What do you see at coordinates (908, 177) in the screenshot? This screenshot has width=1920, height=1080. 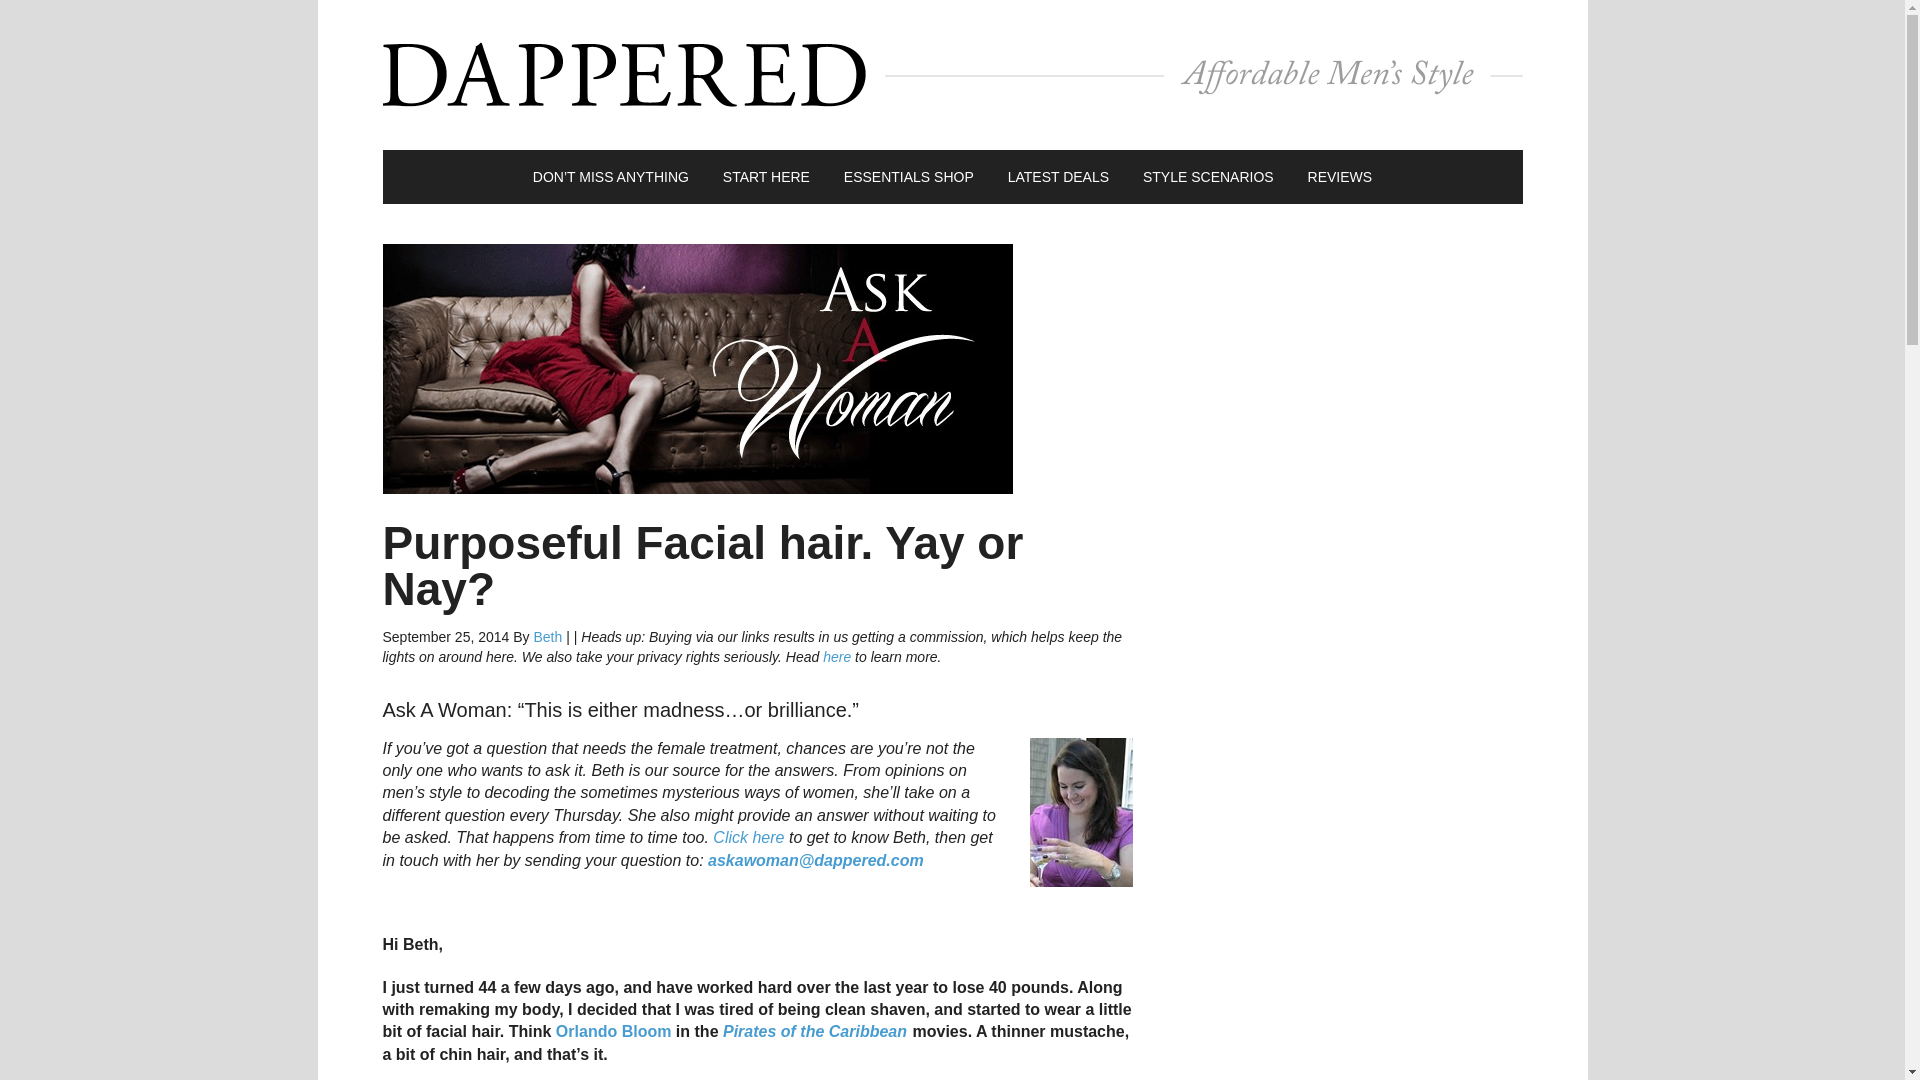 I see `ESSENTIALS SHOP` at bounding box center [908, 177].